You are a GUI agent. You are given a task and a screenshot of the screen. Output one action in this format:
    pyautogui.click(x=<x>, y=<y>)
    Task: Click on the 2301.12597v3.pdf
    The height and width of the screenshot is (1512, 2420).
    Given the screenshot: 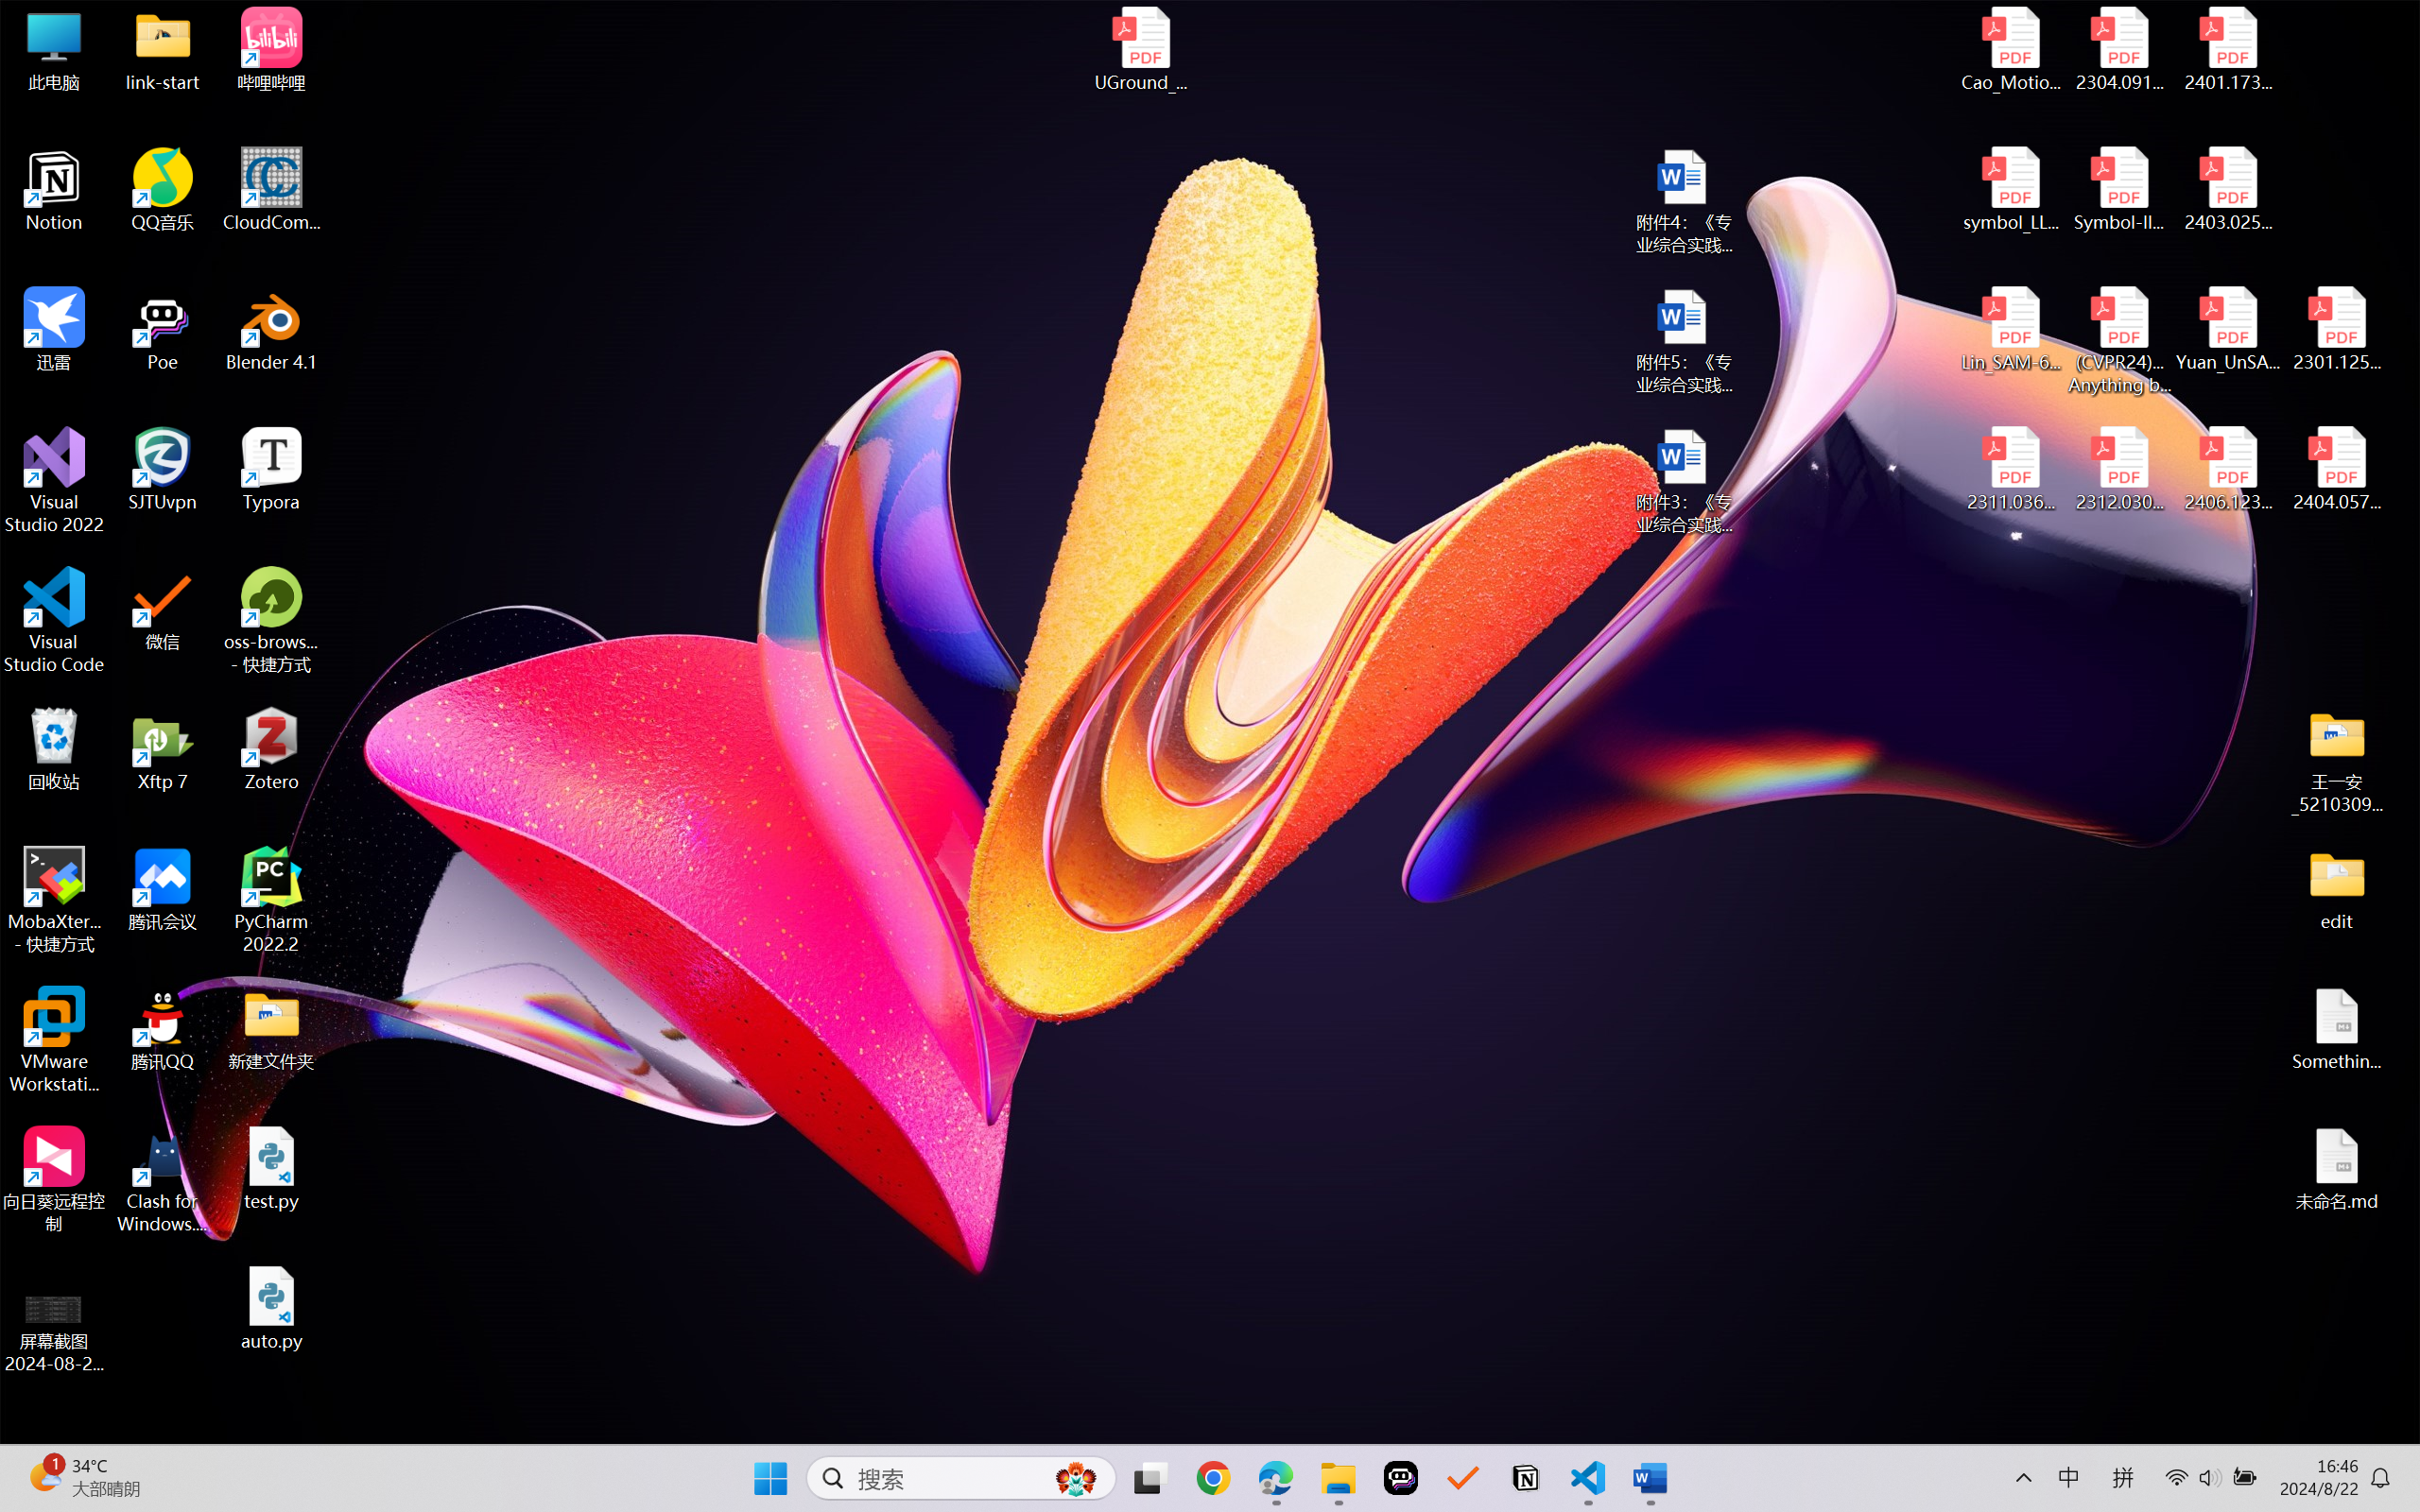 What is the action you would take?
    pyautogui.click(x=2337, y=329)
    